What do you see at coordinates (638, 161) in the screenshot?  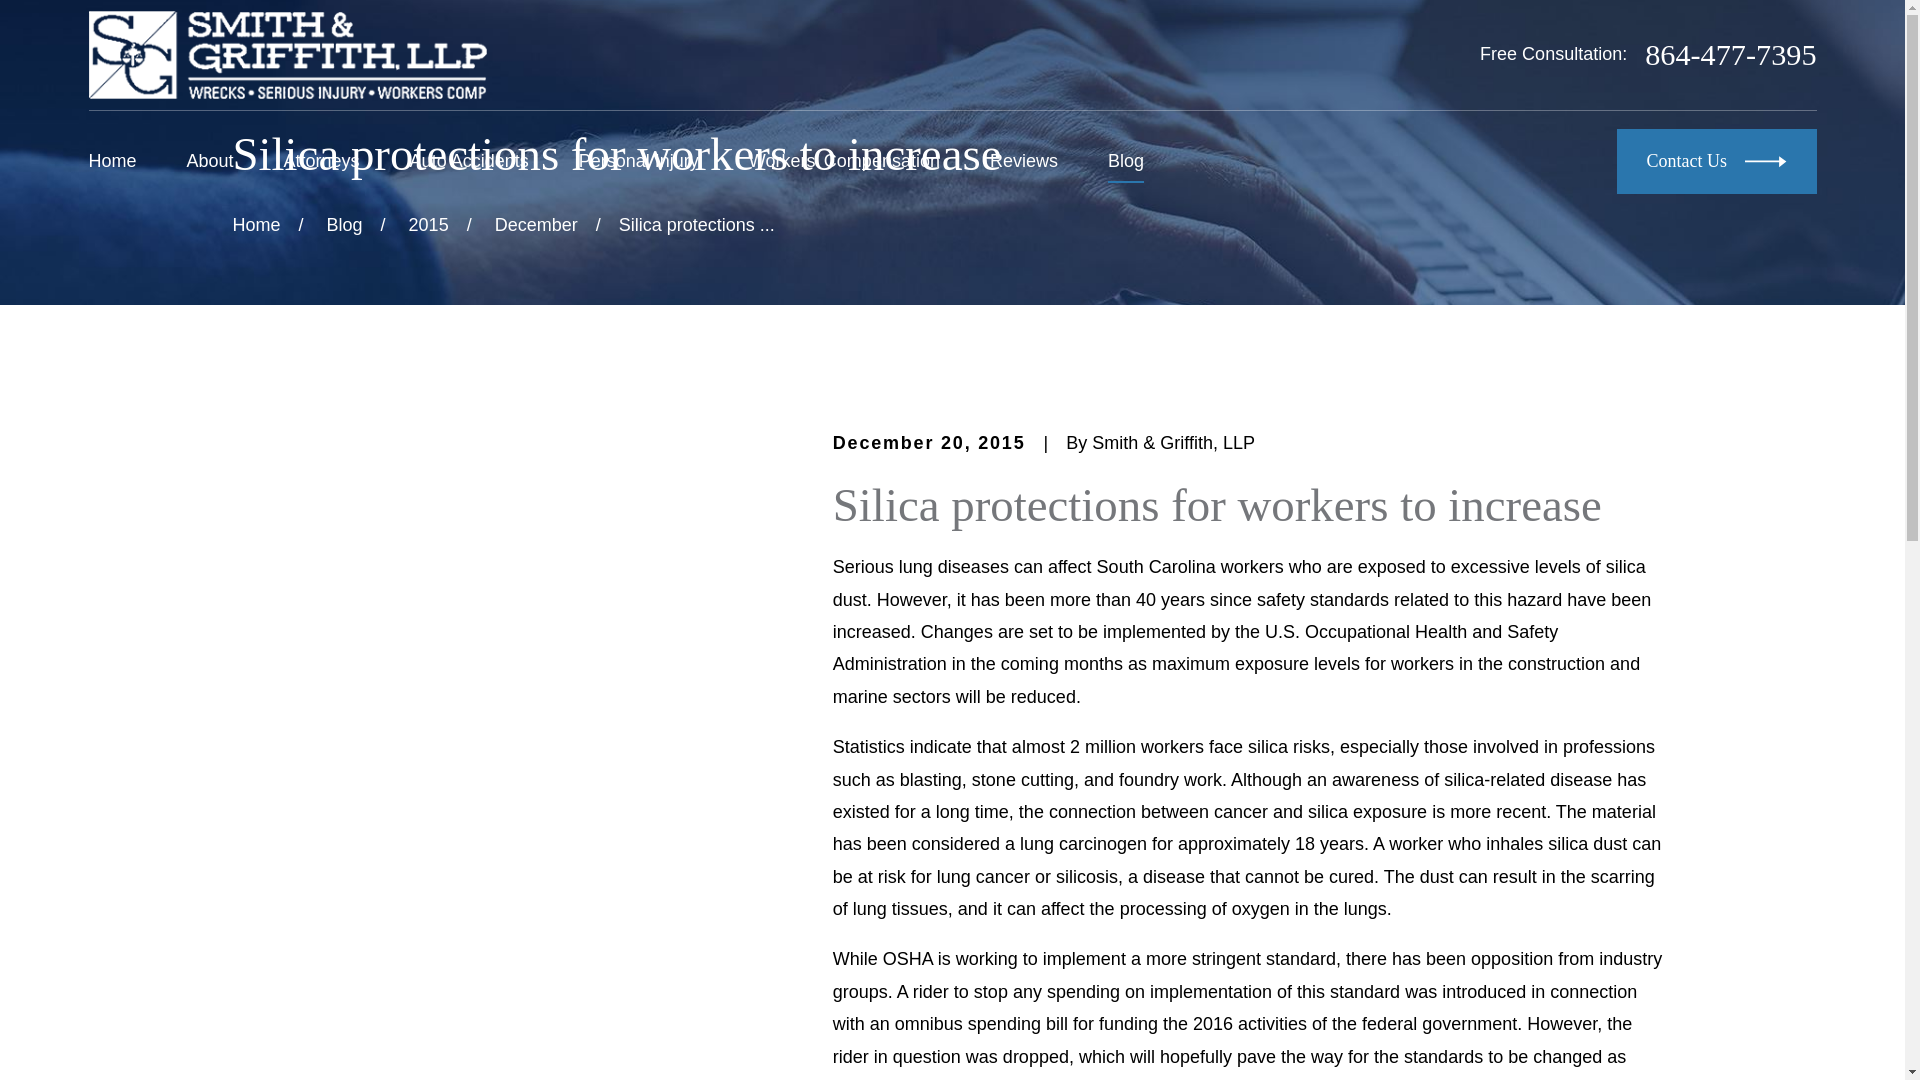 I see `Personal Injury` at bounding box center [638, 161].